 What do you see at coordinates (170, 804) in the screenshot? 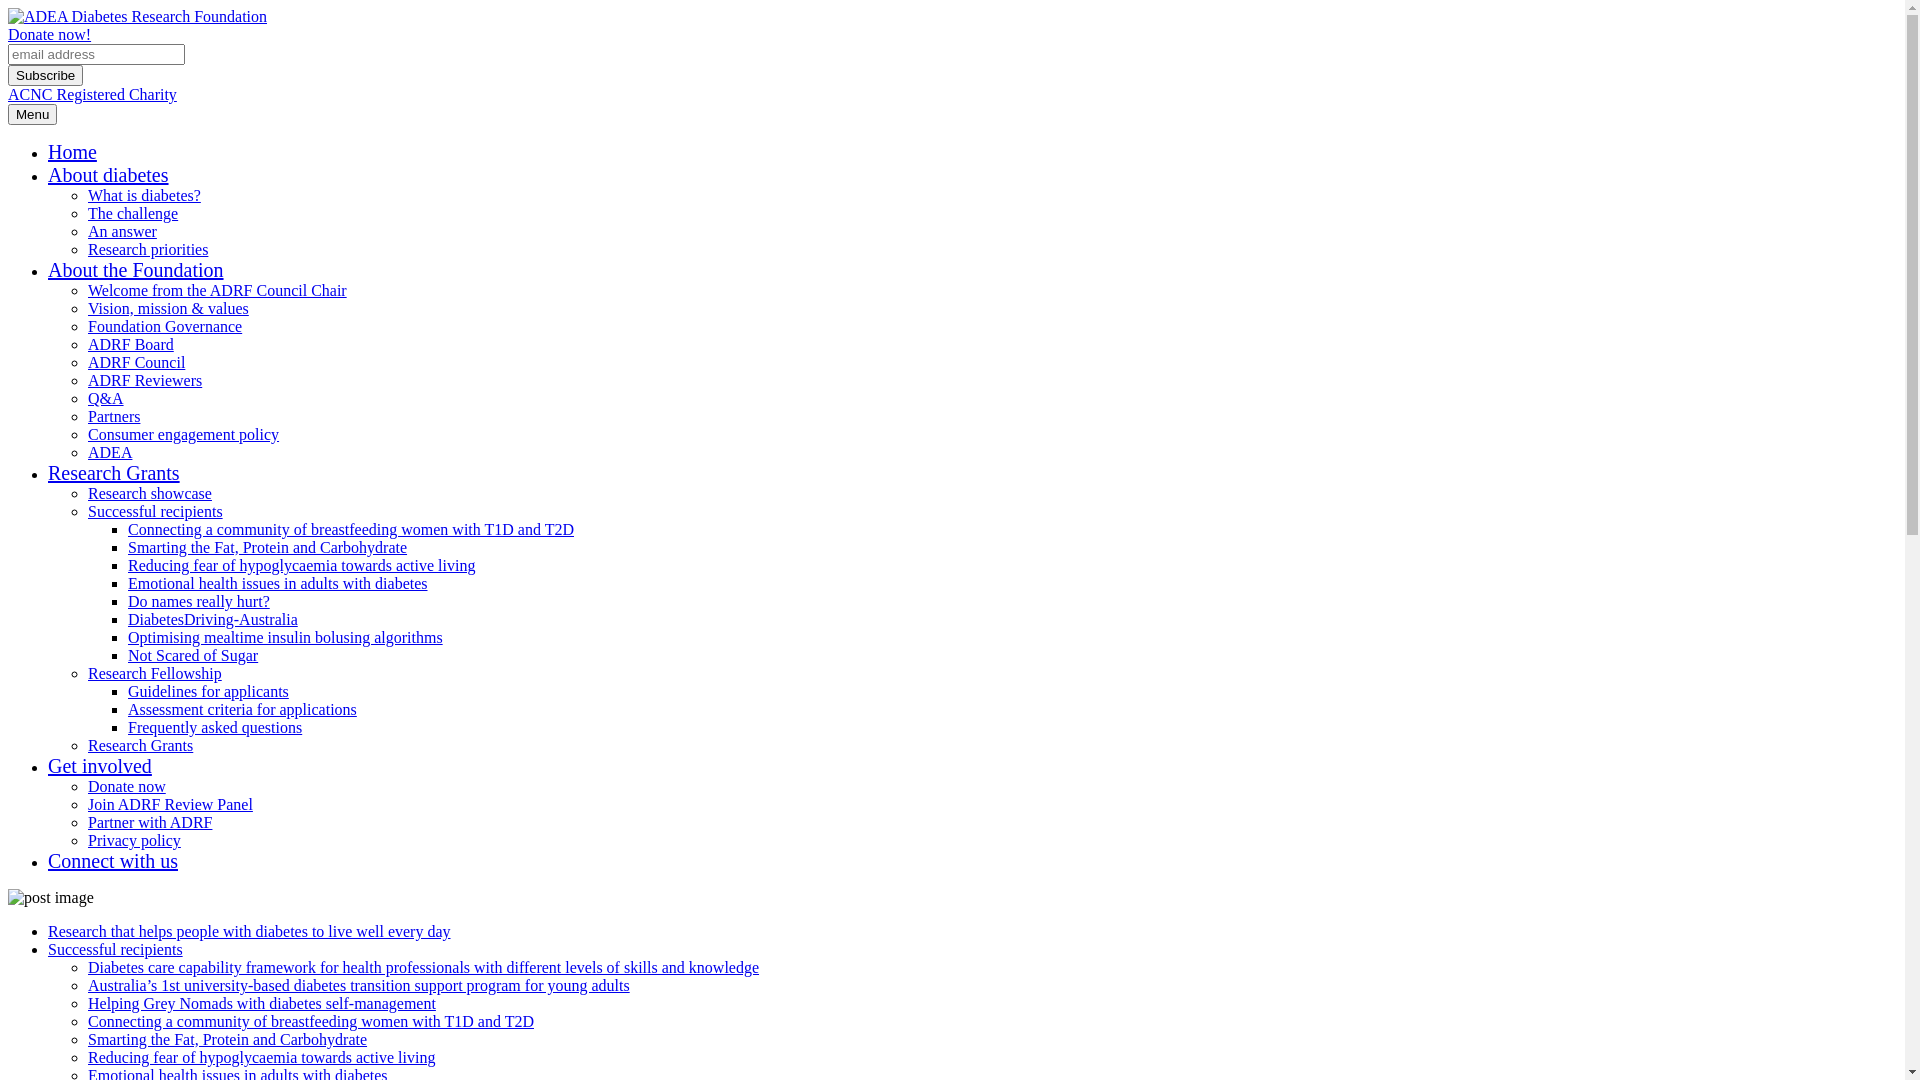
I see `Join ADRF Review Panel` at bounding box center [170, 804].